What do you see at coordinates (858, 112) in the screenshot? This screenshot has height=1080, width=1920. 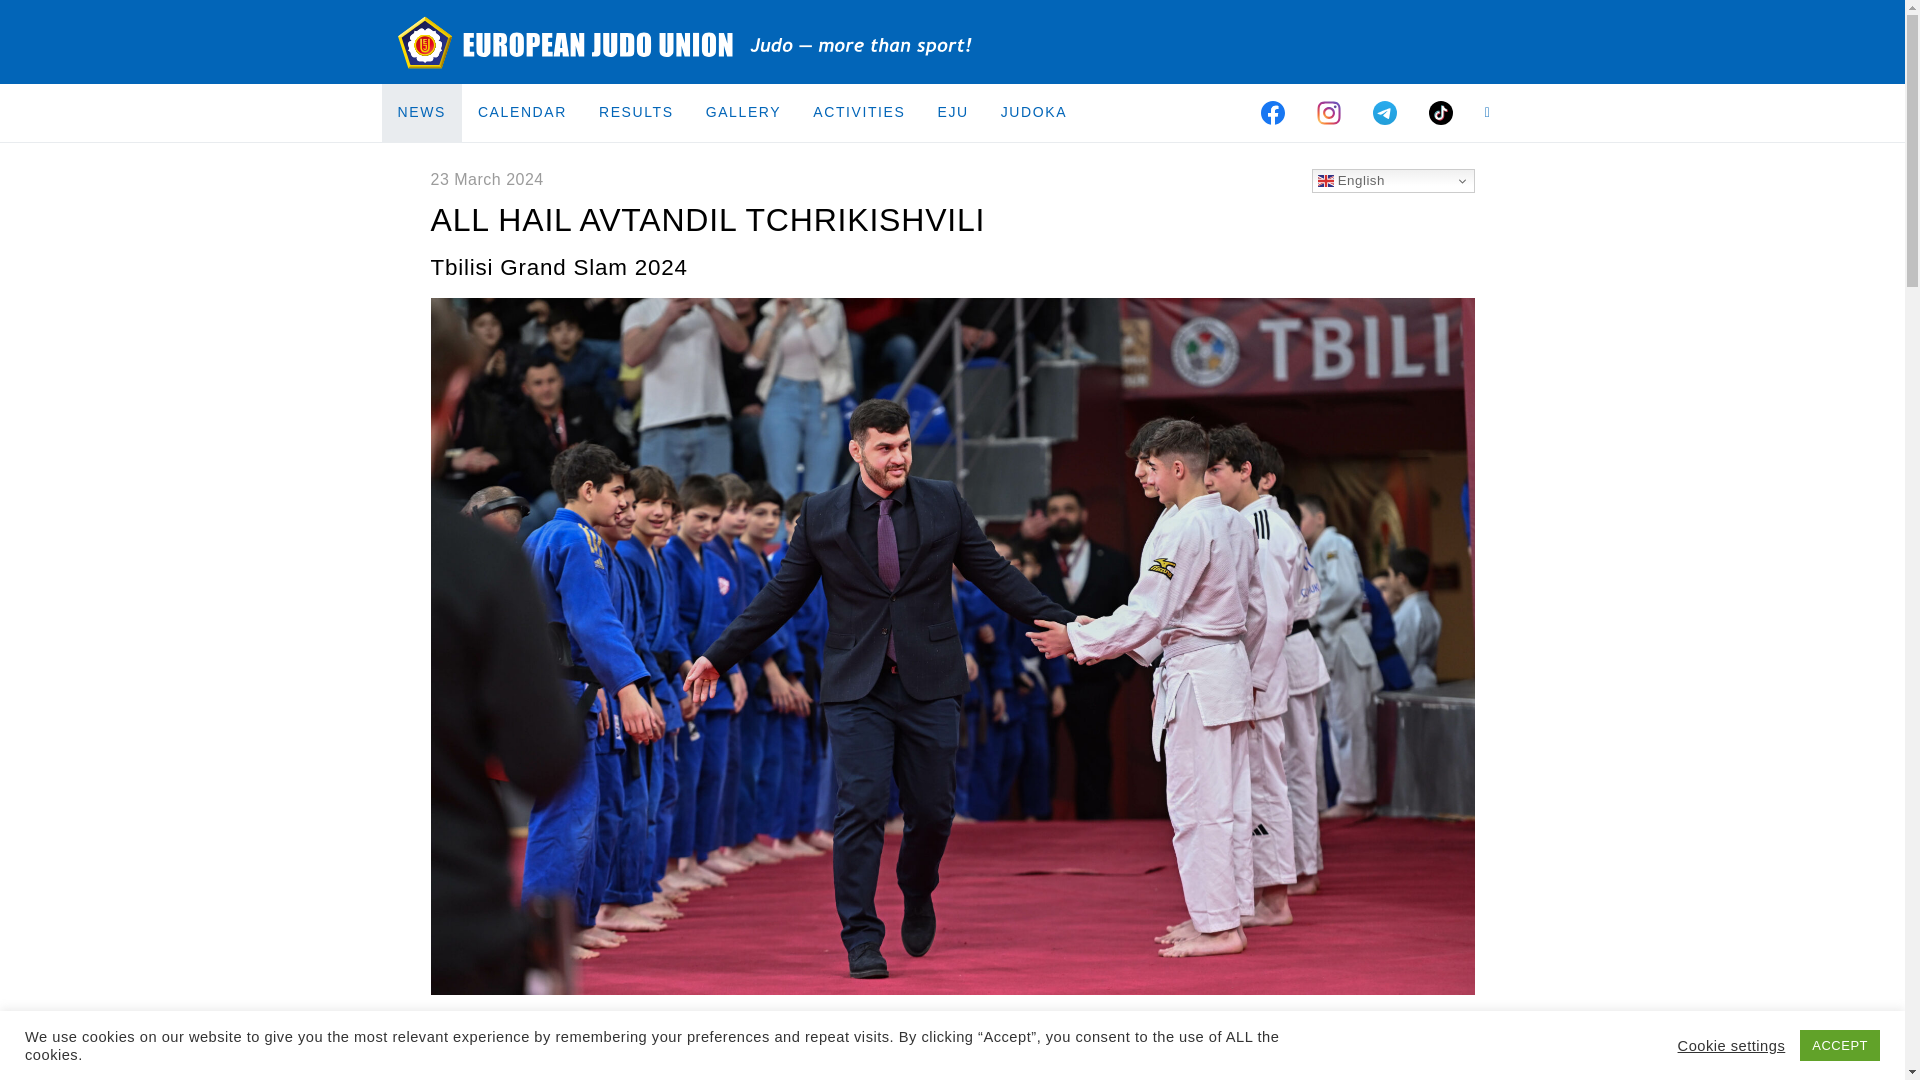 I see `ACTIVITIES` at bounding box center [858, 112].